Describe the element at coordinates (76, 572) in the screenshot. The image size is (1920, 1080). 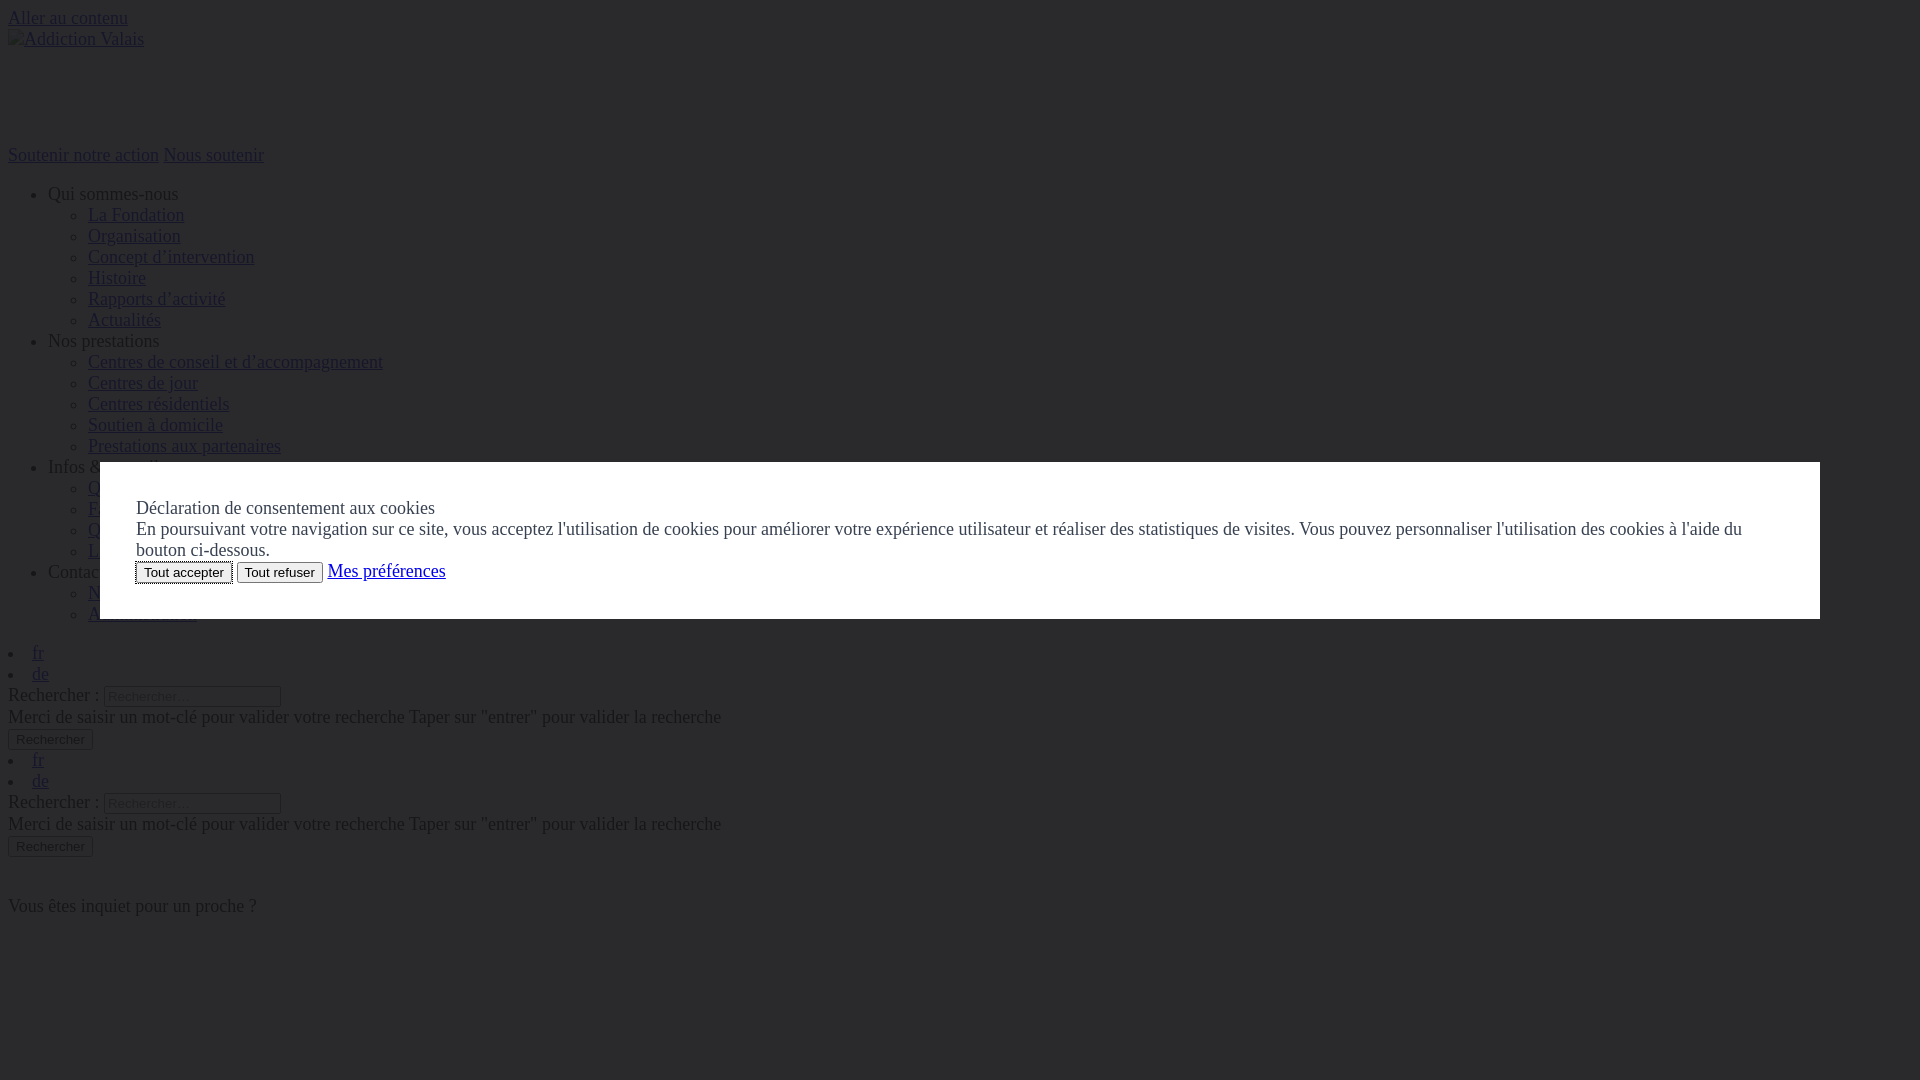
I see `Contact` at that location.